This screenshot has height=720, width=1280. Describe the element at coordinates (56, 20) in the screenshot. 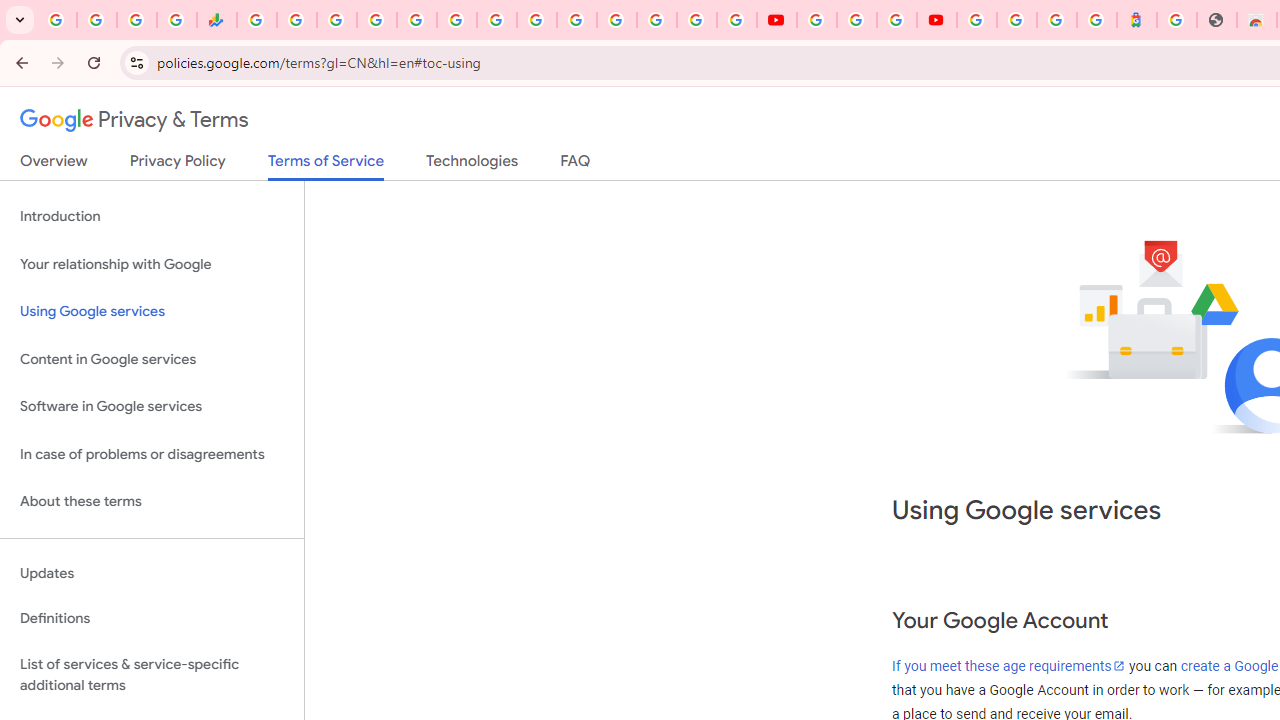

I see `Google Workspace Admin Community` at that location.